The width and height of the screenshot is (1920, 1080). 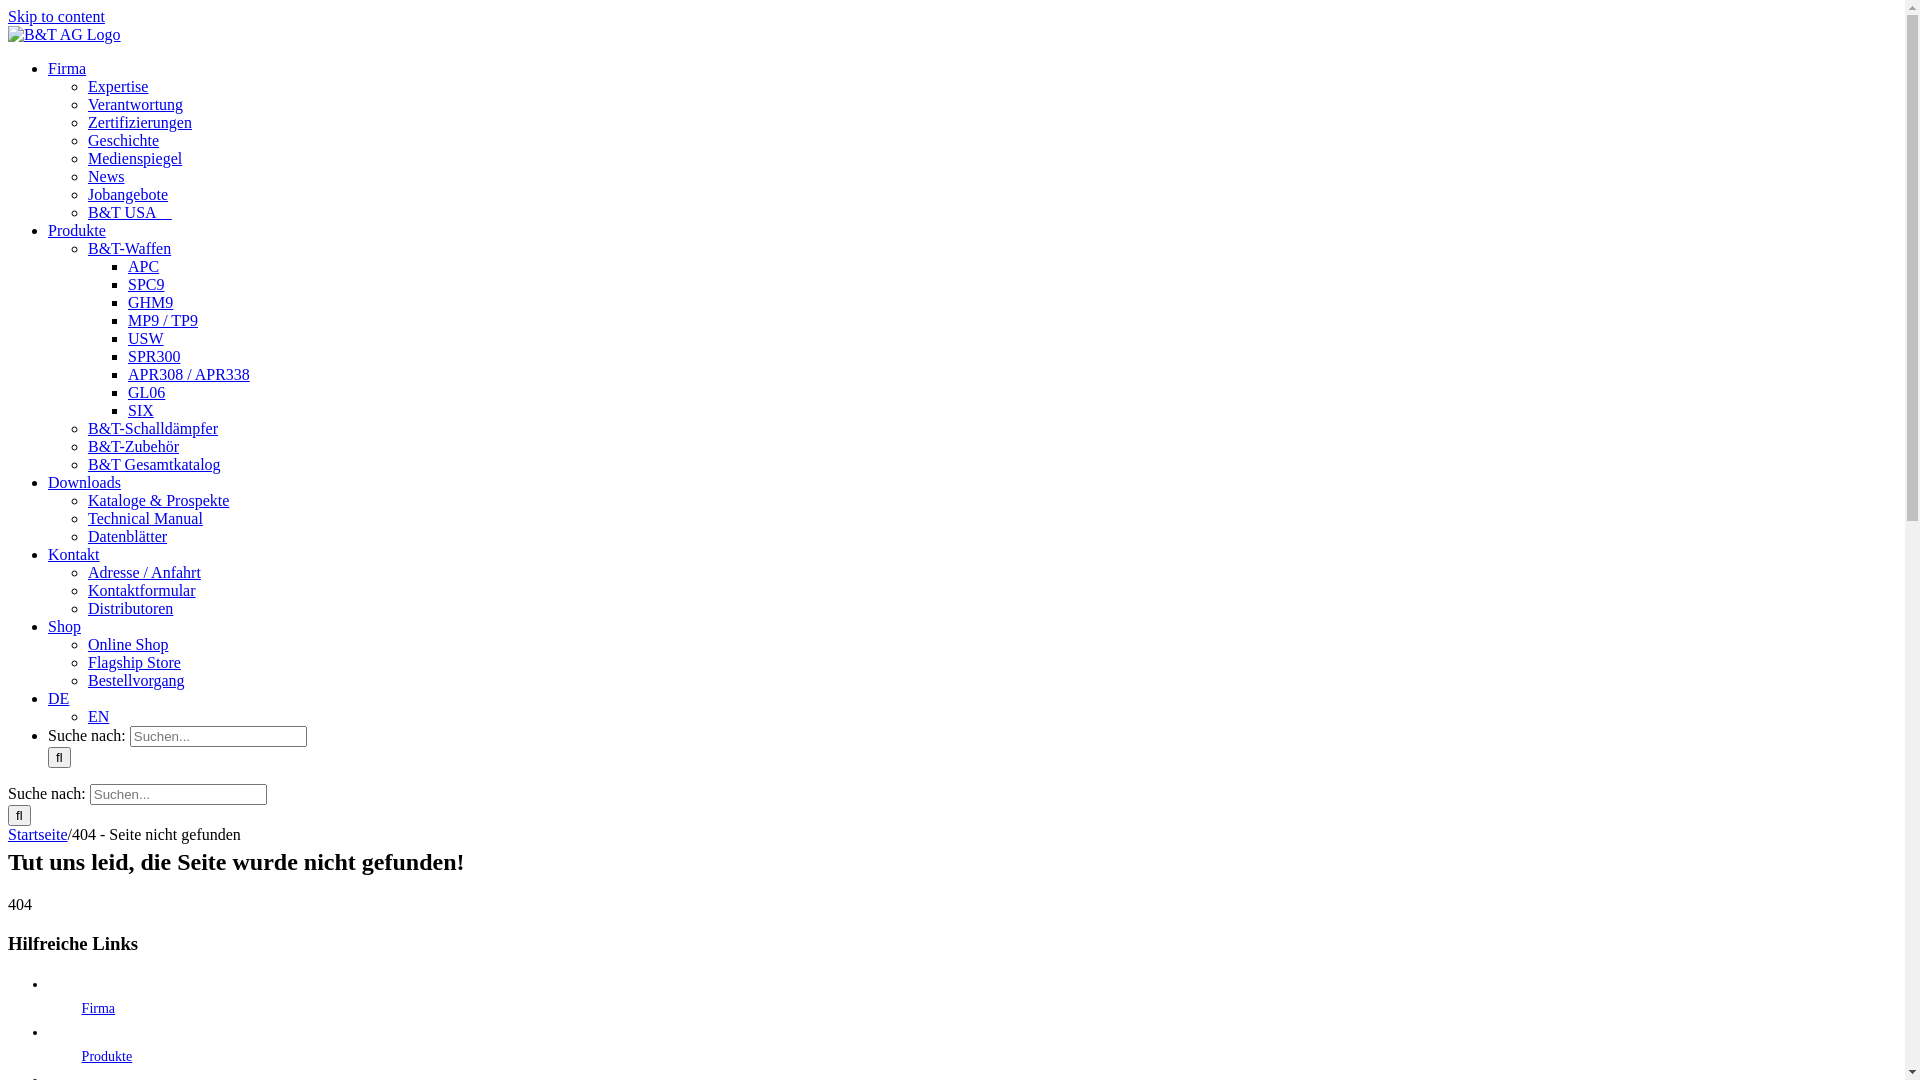 What do you see at coordinates (84, 482) in the screenshot?
I see `Downloads` at bounding box center [84, 482].